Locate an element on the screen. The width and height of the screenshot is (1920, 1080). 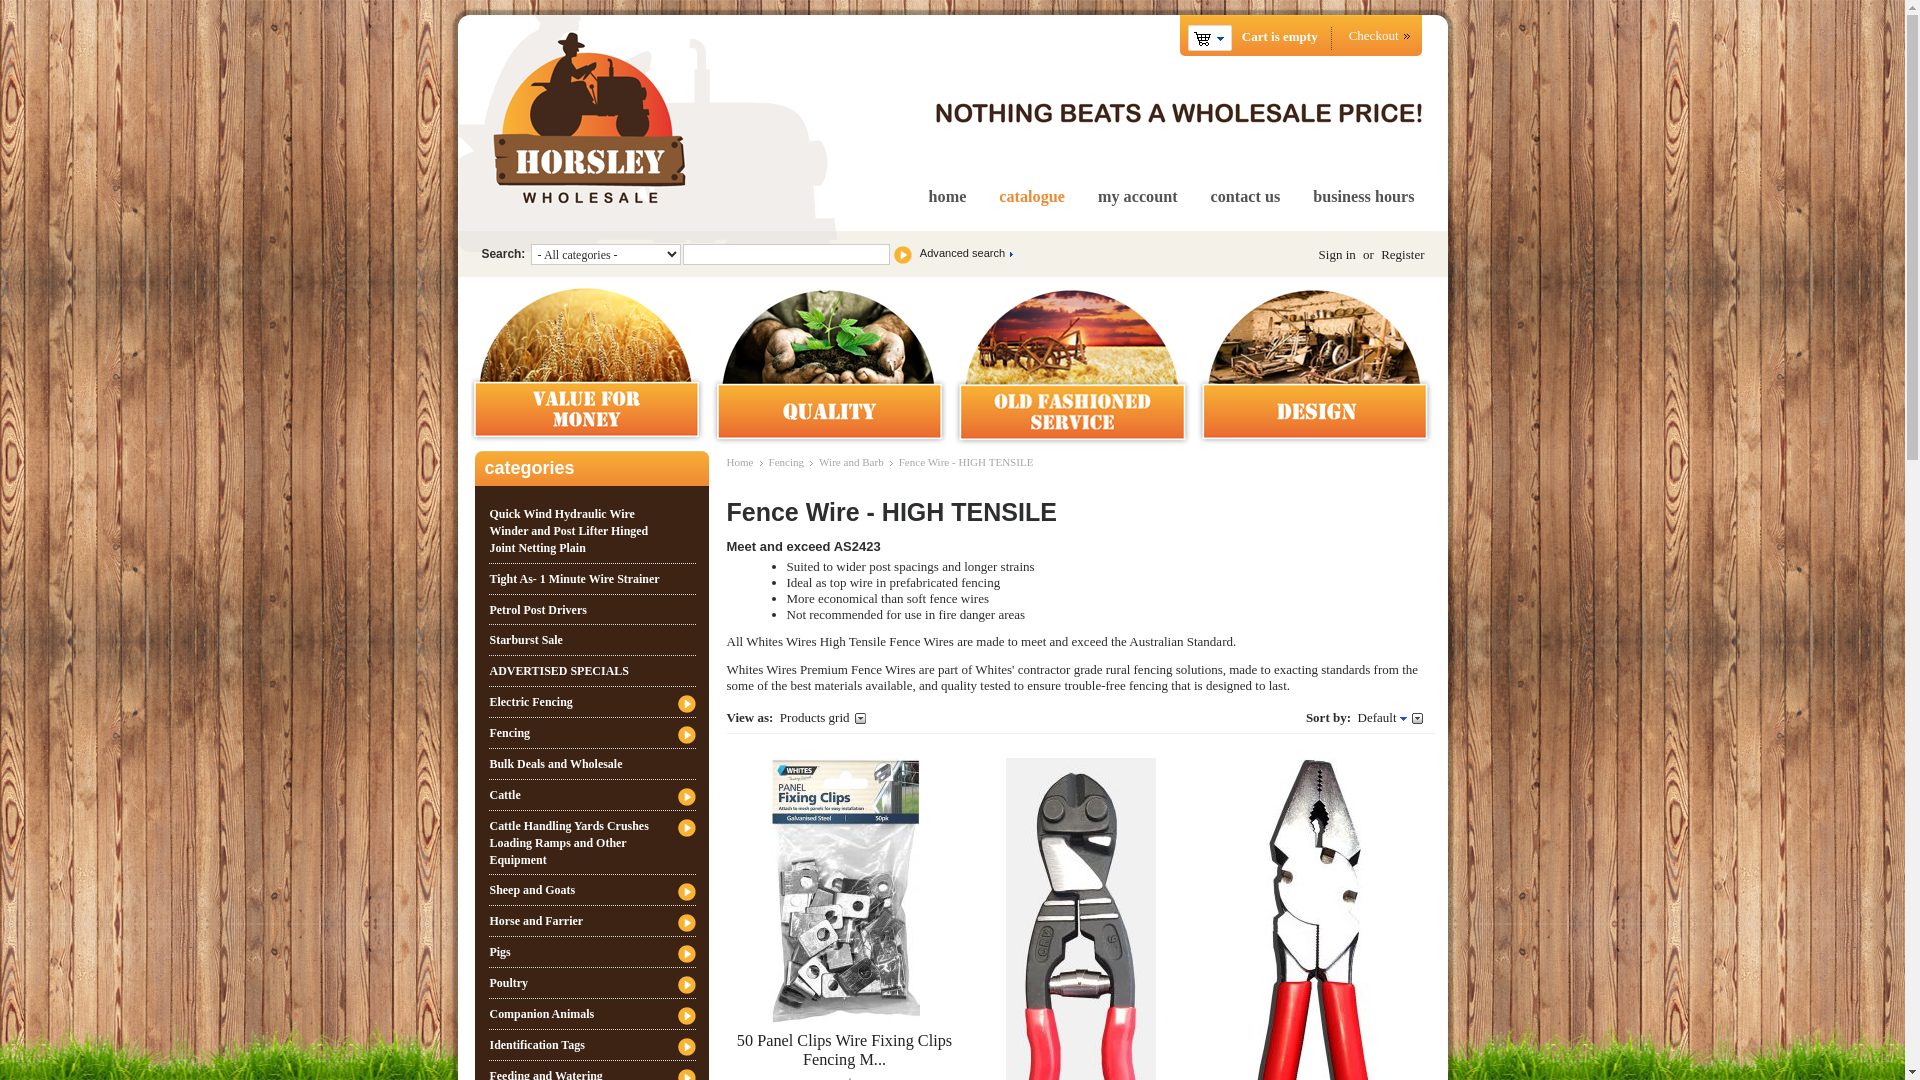
Default is located at coordinates (1382, 718).